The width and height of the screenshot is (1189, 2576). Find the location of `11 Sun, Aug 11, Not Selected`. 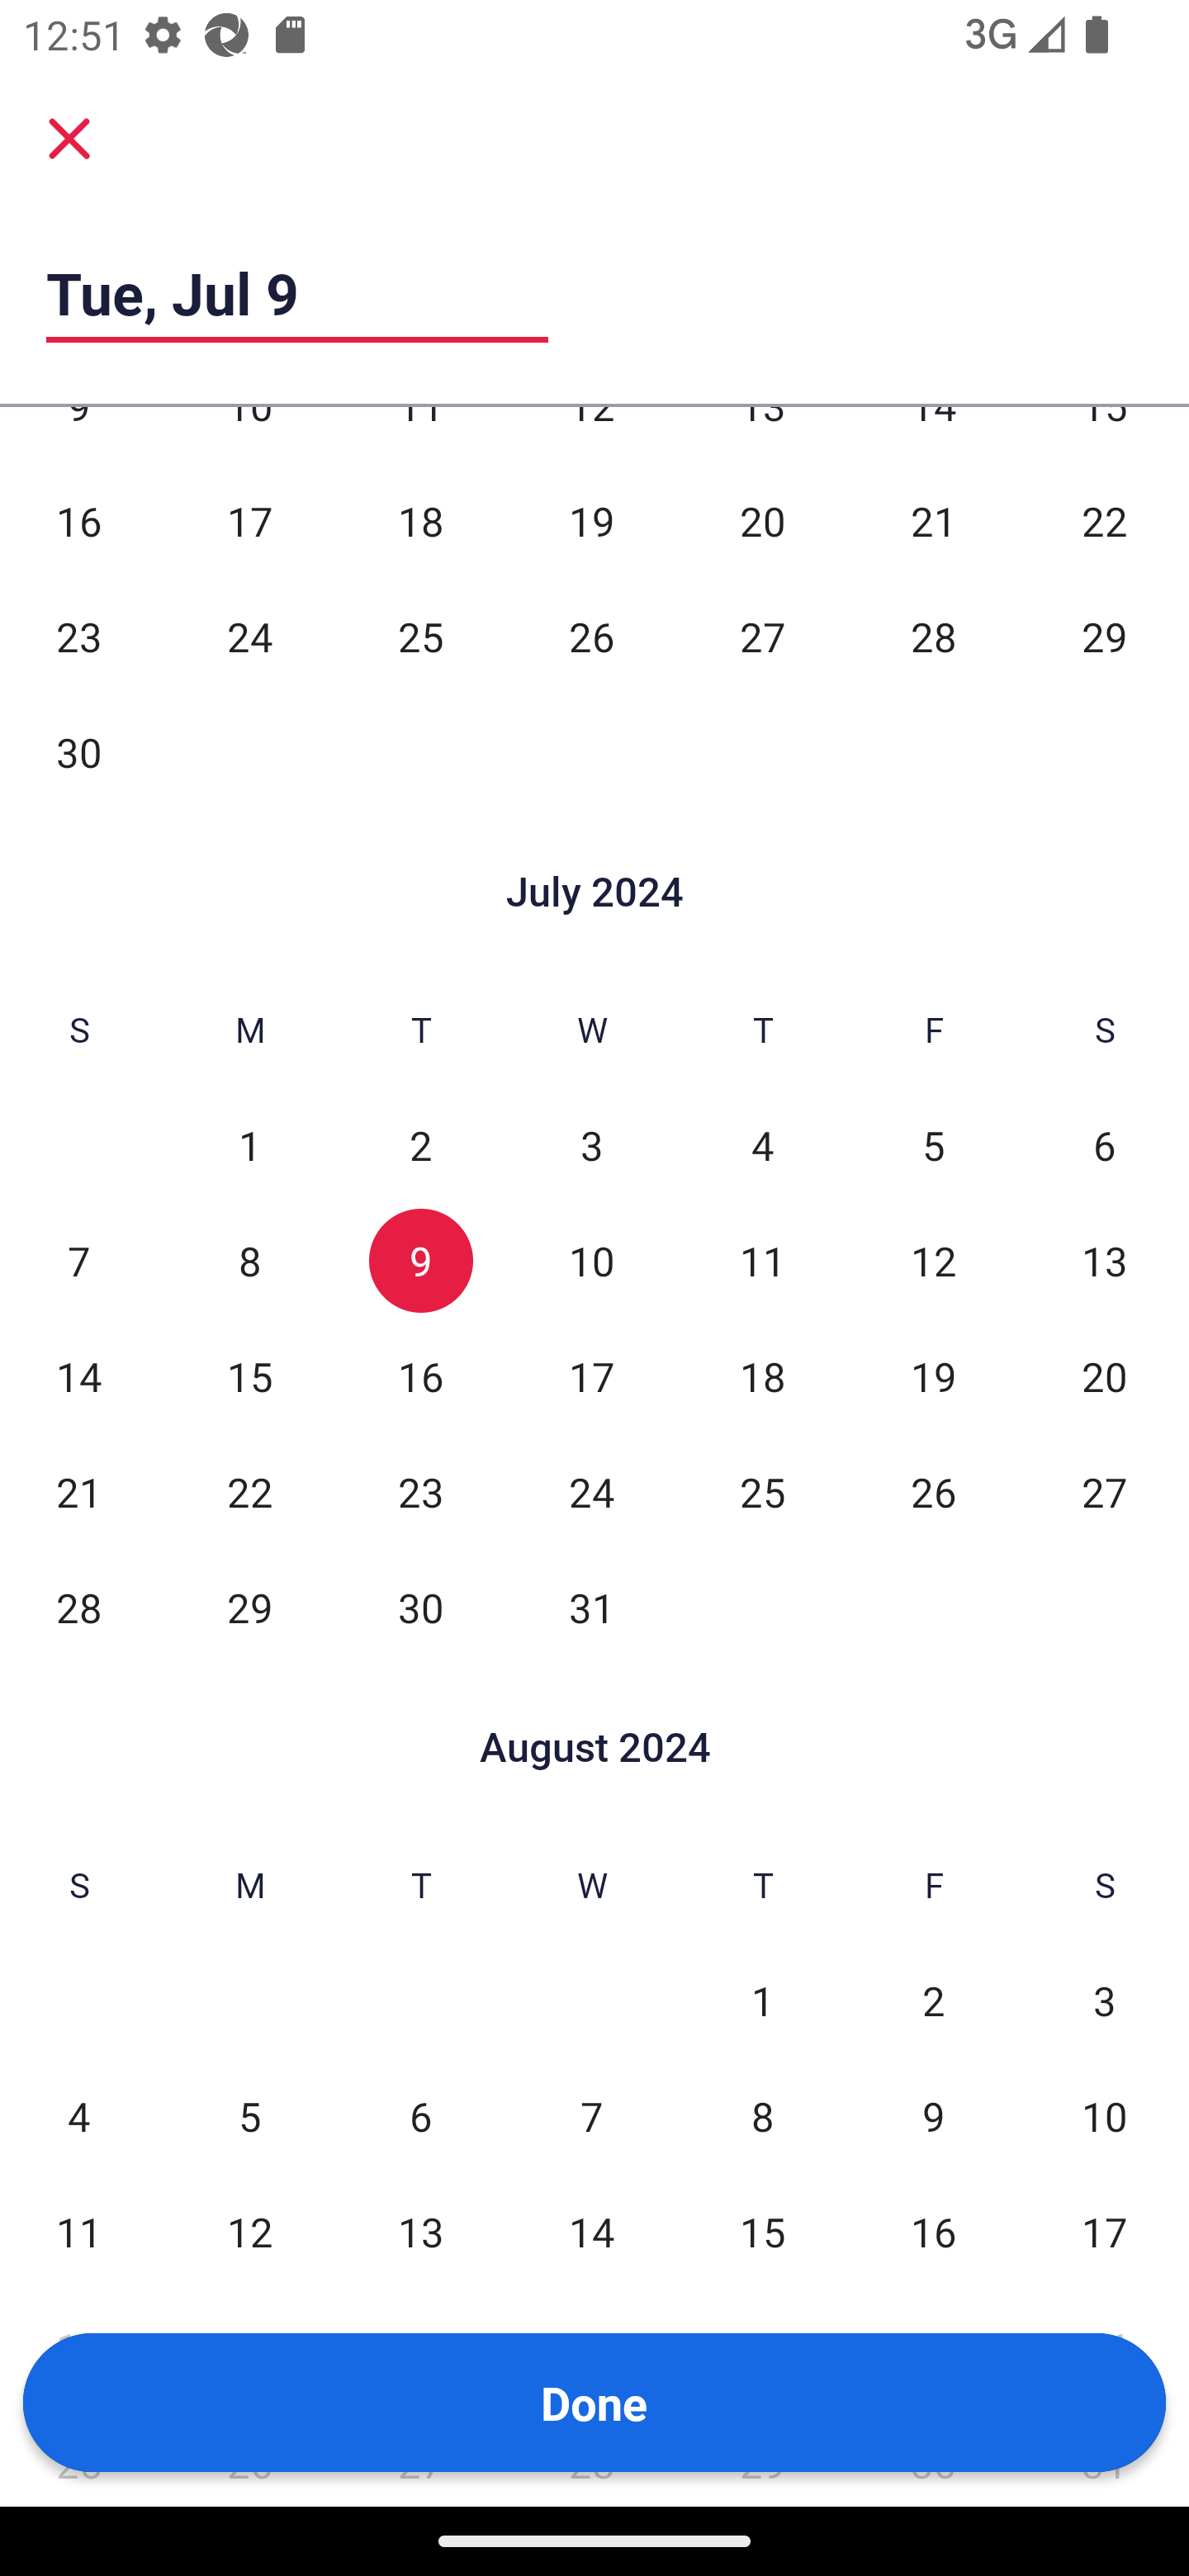

11 Sun, Aug 11, Not Selected is located at coordinates (78, 2232).